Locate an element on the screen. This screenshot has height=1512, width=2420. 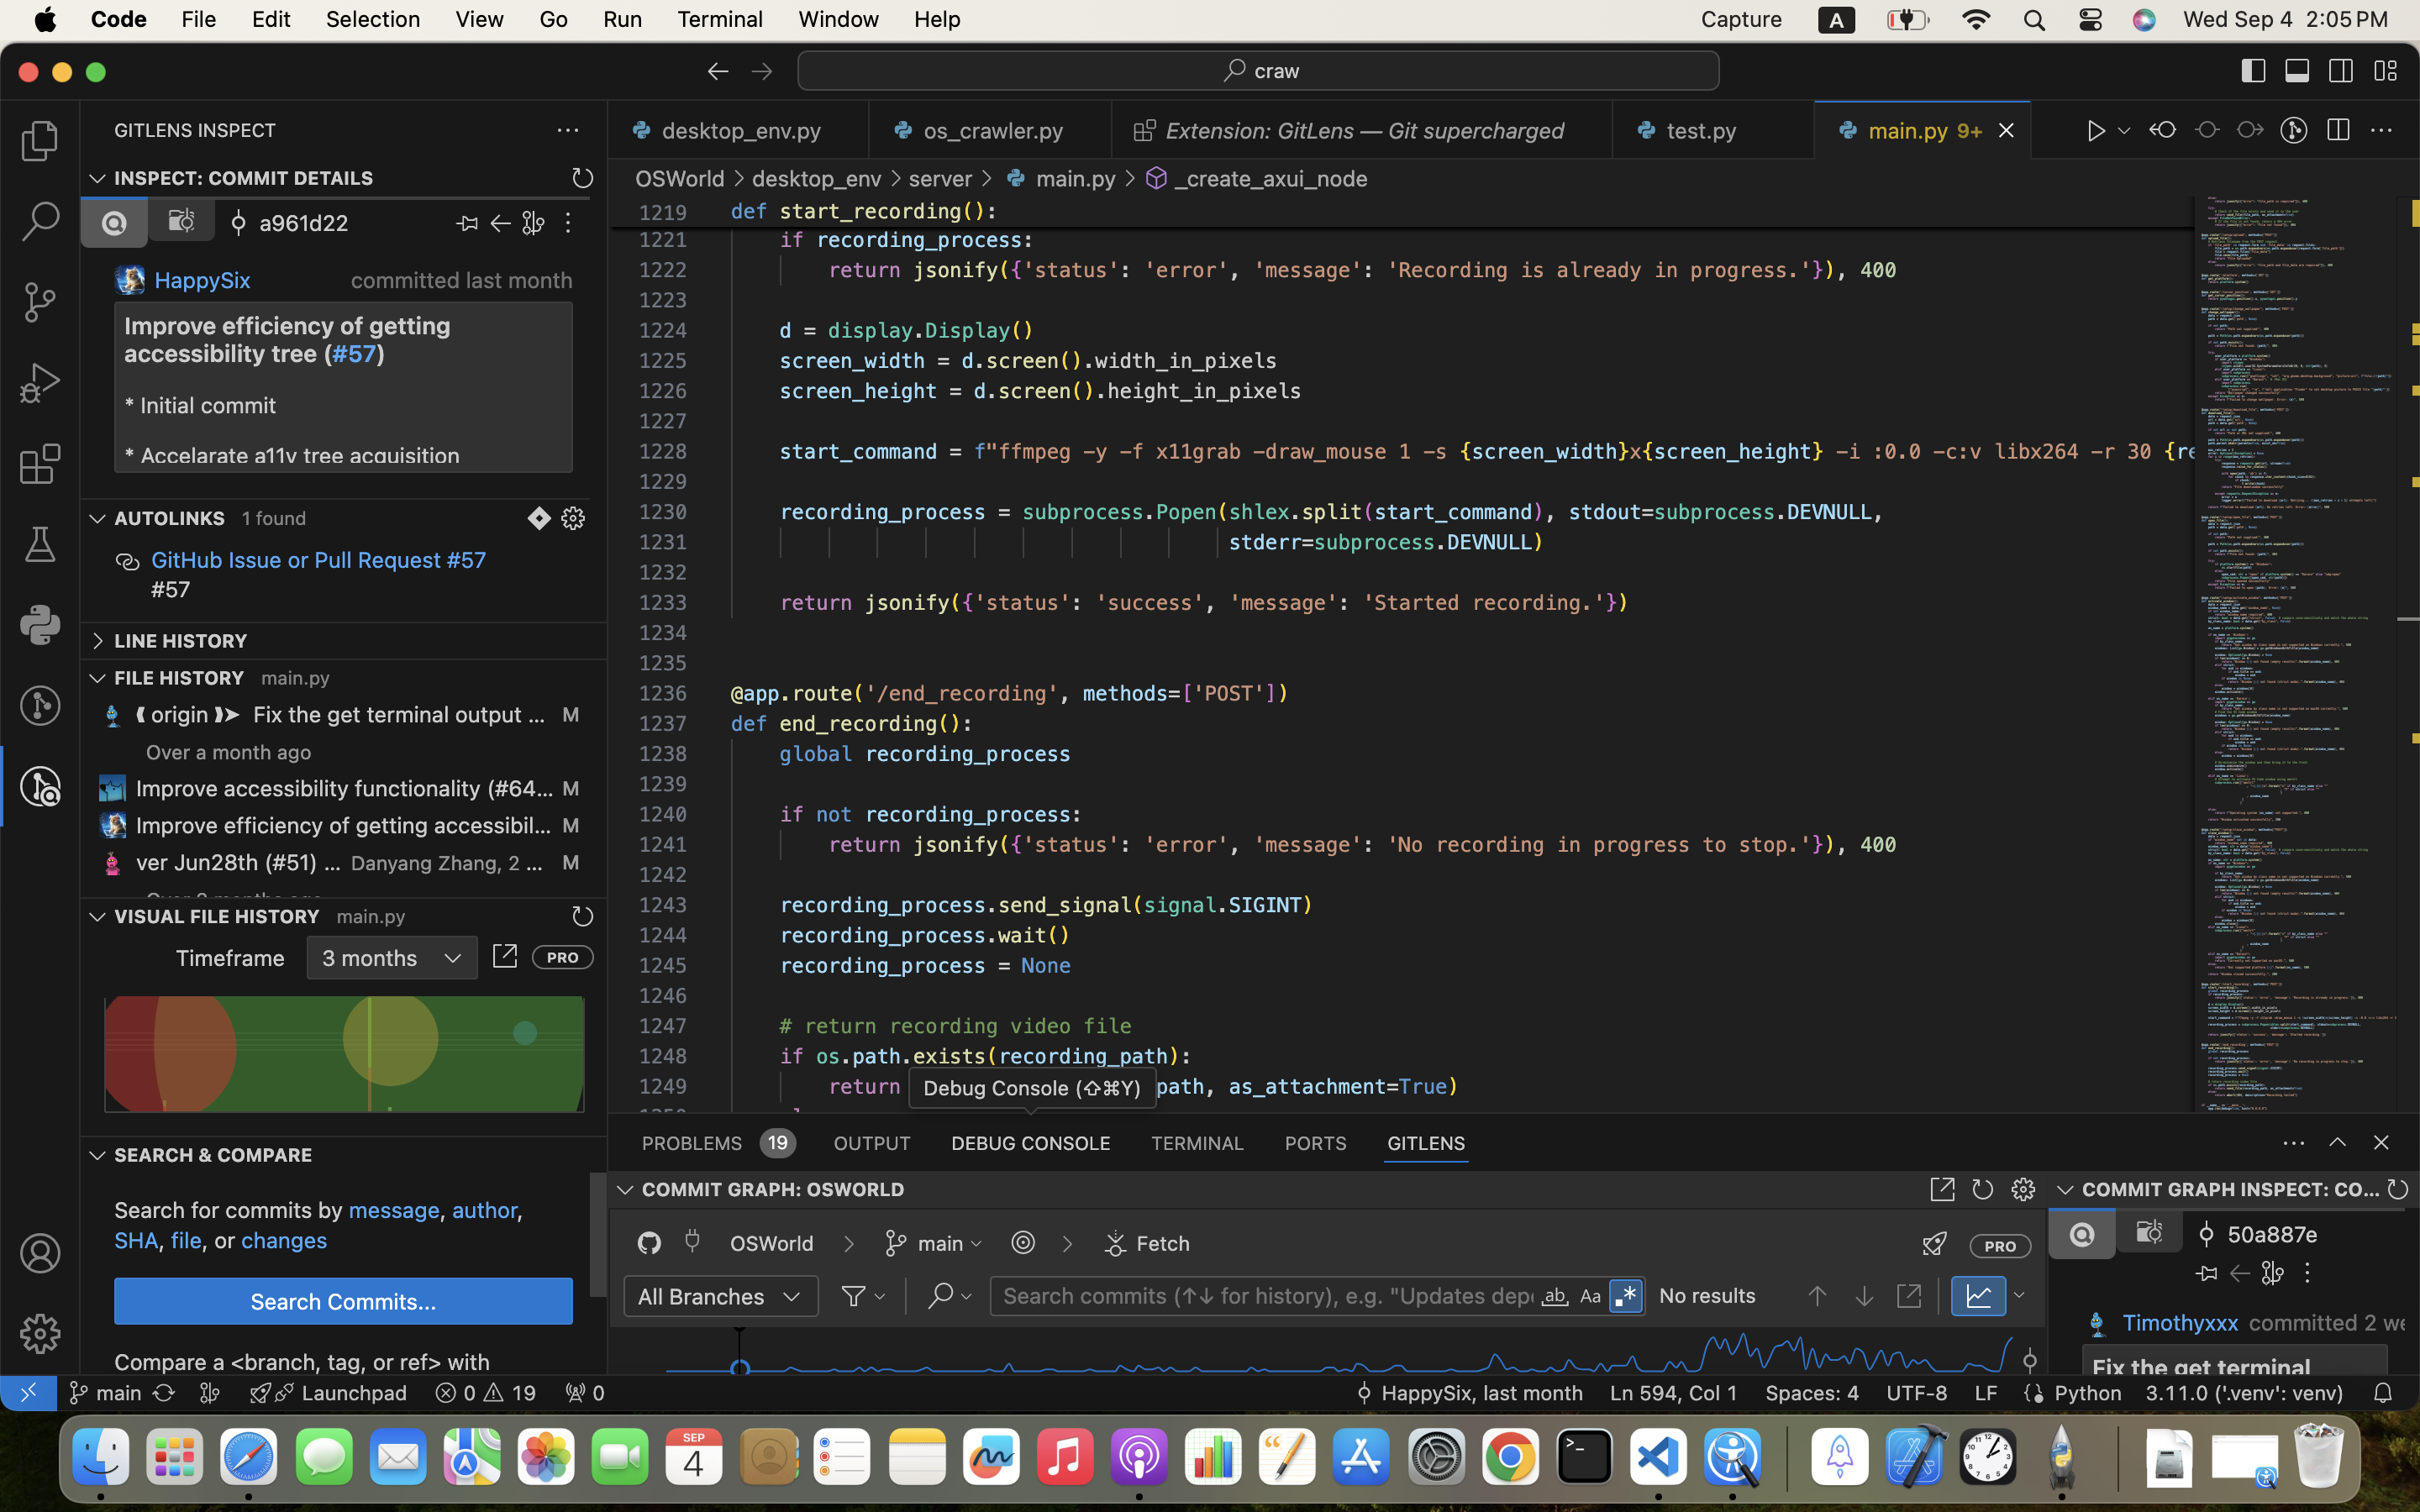
Improve efficiency of getting accessibility tree (#57) … is located at coordinates (345, 825).